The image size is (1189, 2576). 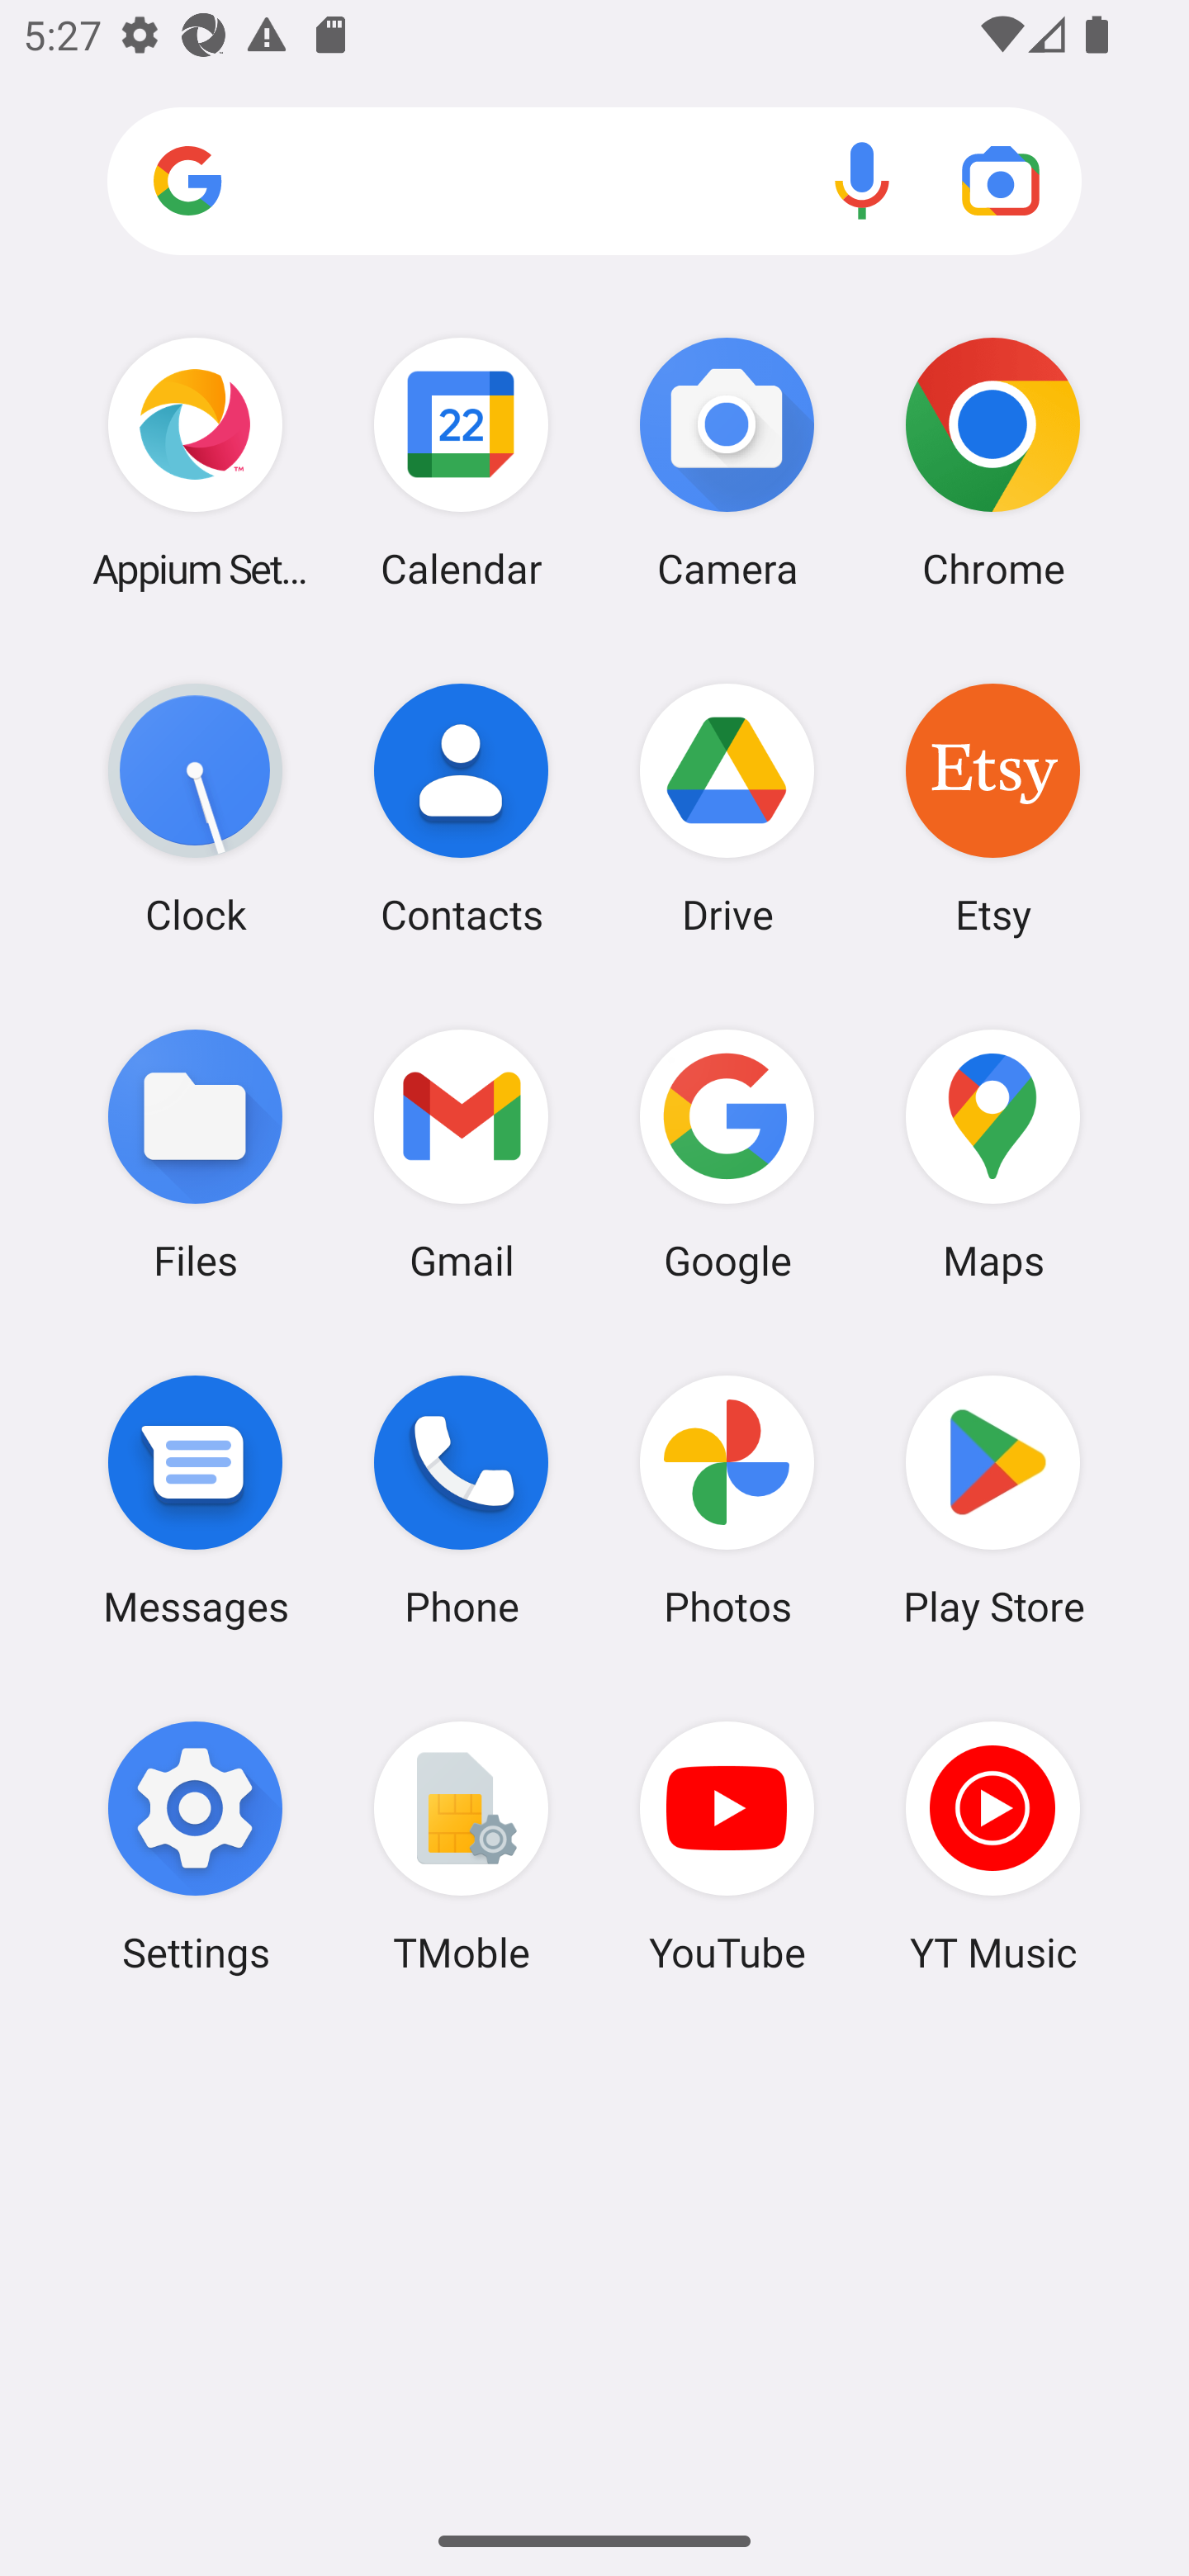 What do you see at coordinates (195, 808) in the screenshot?
I see `Clock` at bounding box center [195, 808].